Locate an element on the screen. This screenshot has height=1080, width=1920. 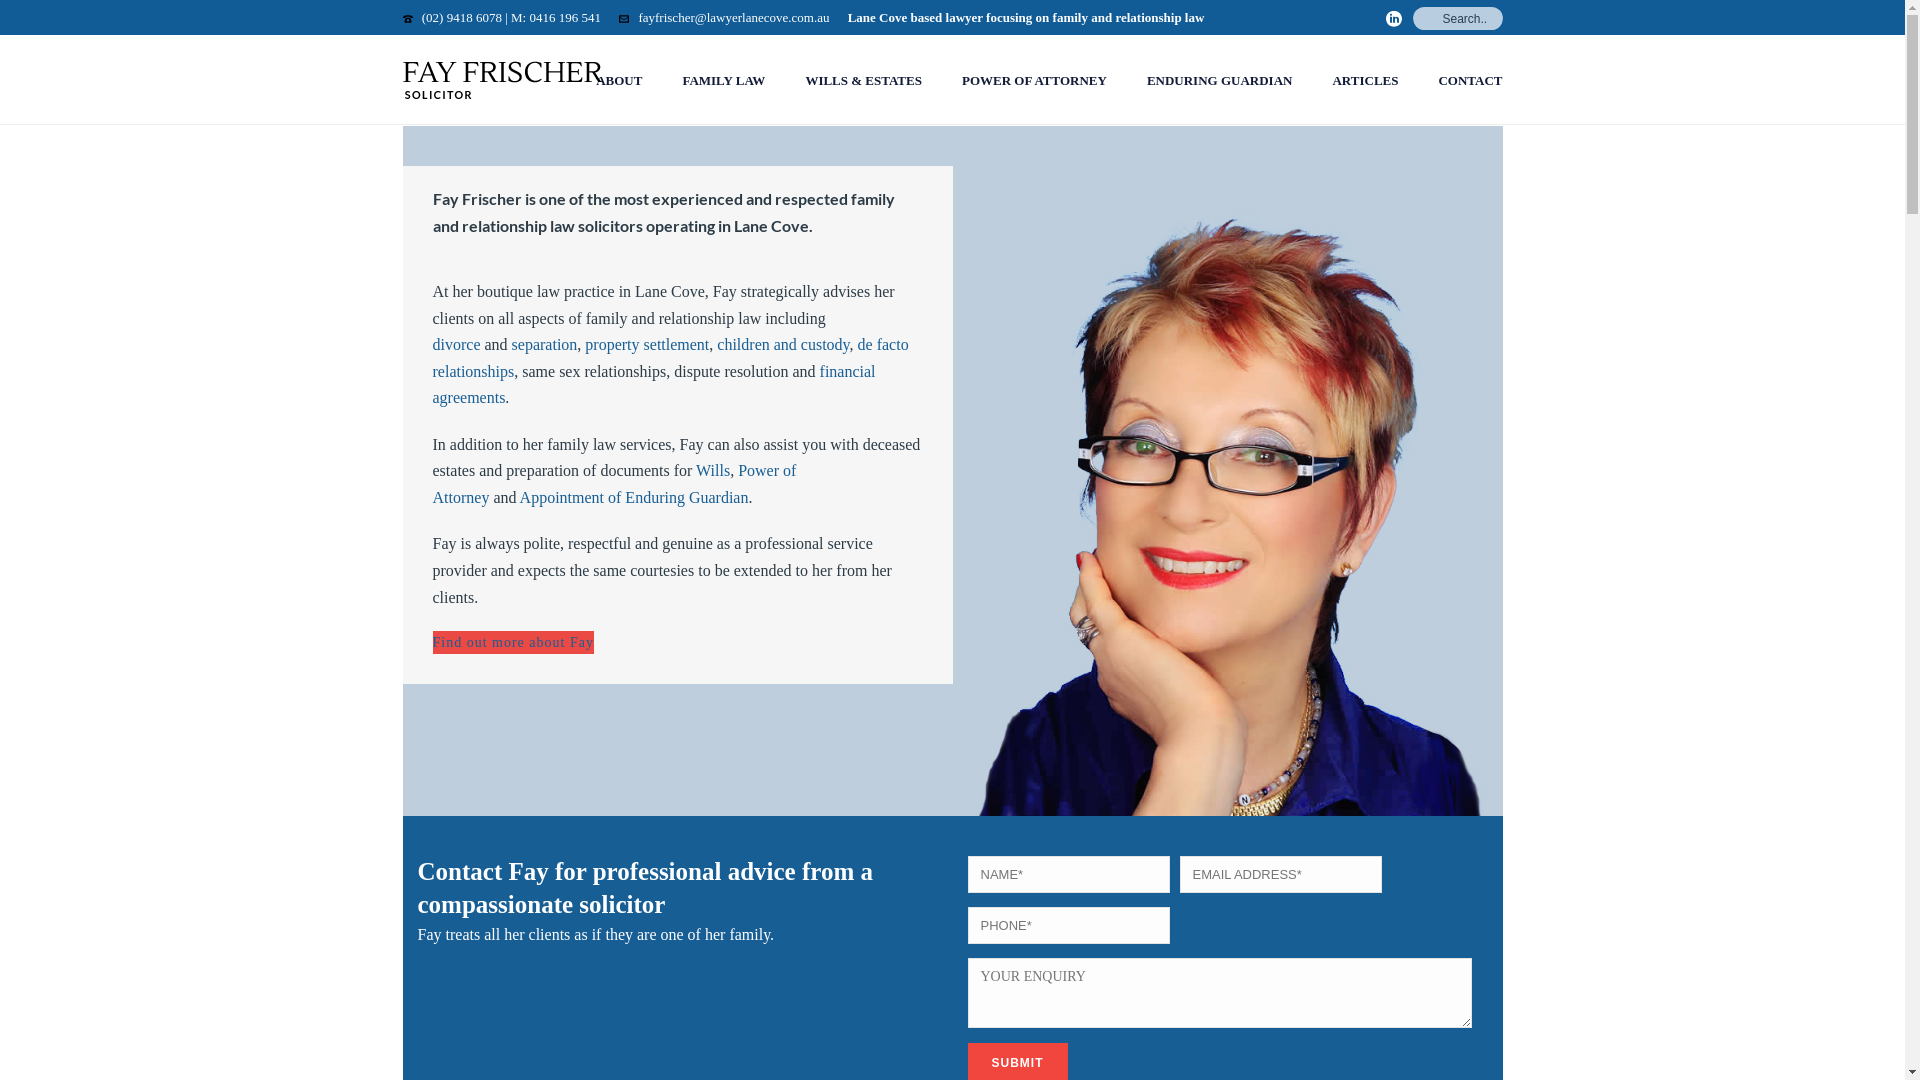
CONTACT is located at coordinates (1470, 81).